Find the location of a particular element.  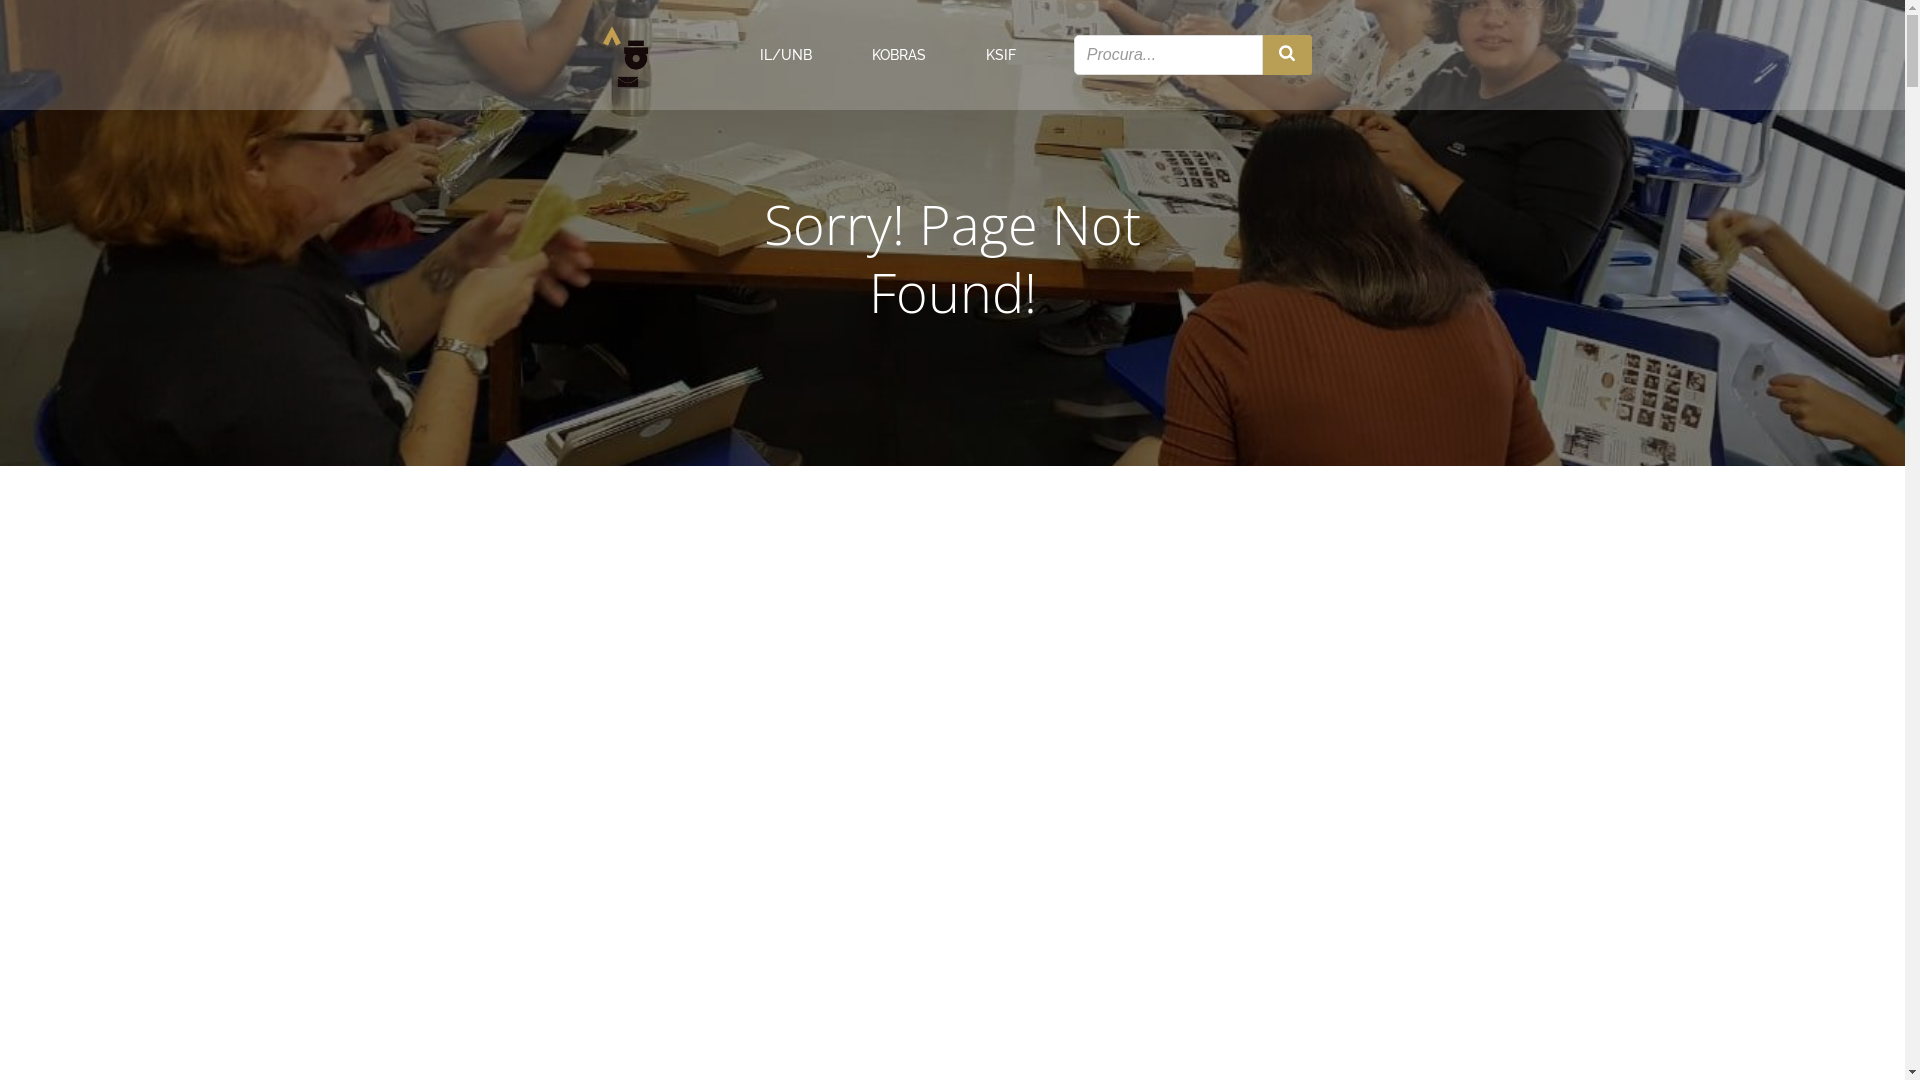

Online KSI is located at coordinates (1328, 980).